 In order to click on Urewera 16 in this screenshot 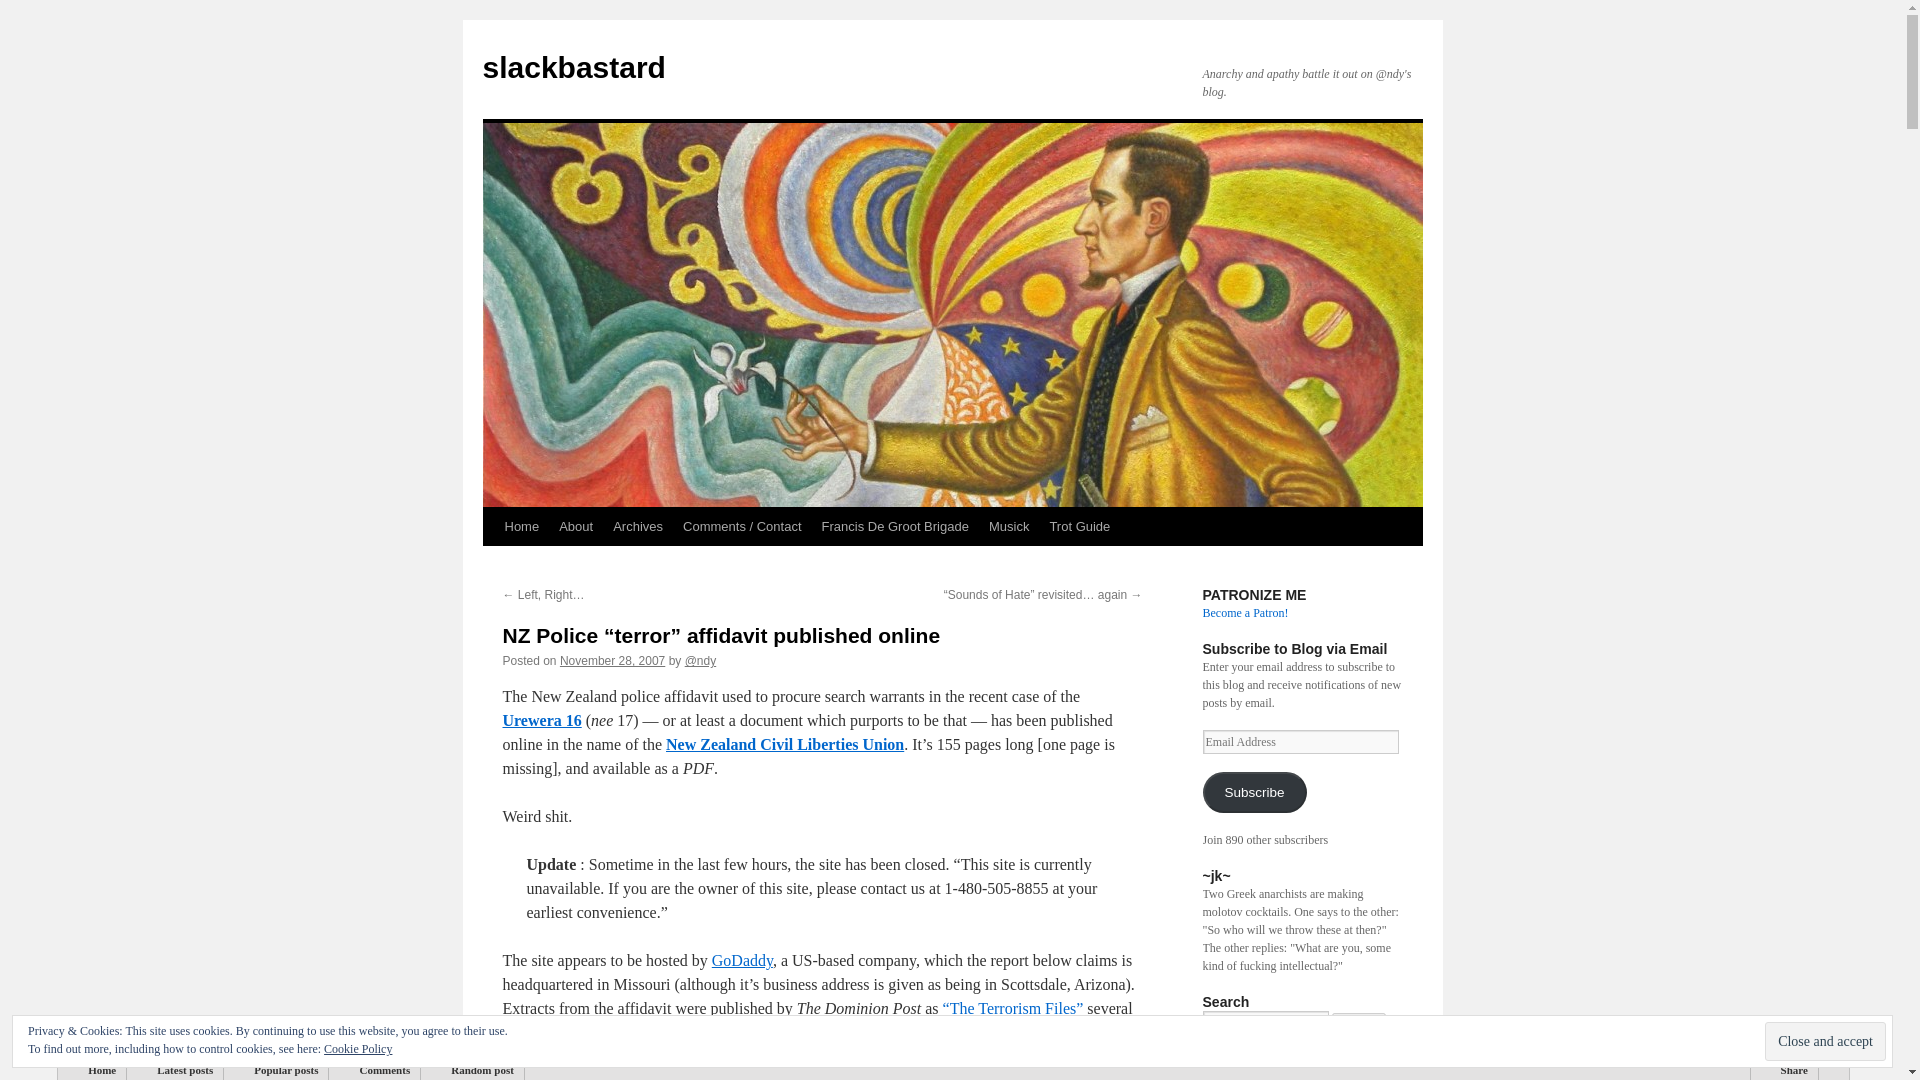, I will do `click(541, 720)`.